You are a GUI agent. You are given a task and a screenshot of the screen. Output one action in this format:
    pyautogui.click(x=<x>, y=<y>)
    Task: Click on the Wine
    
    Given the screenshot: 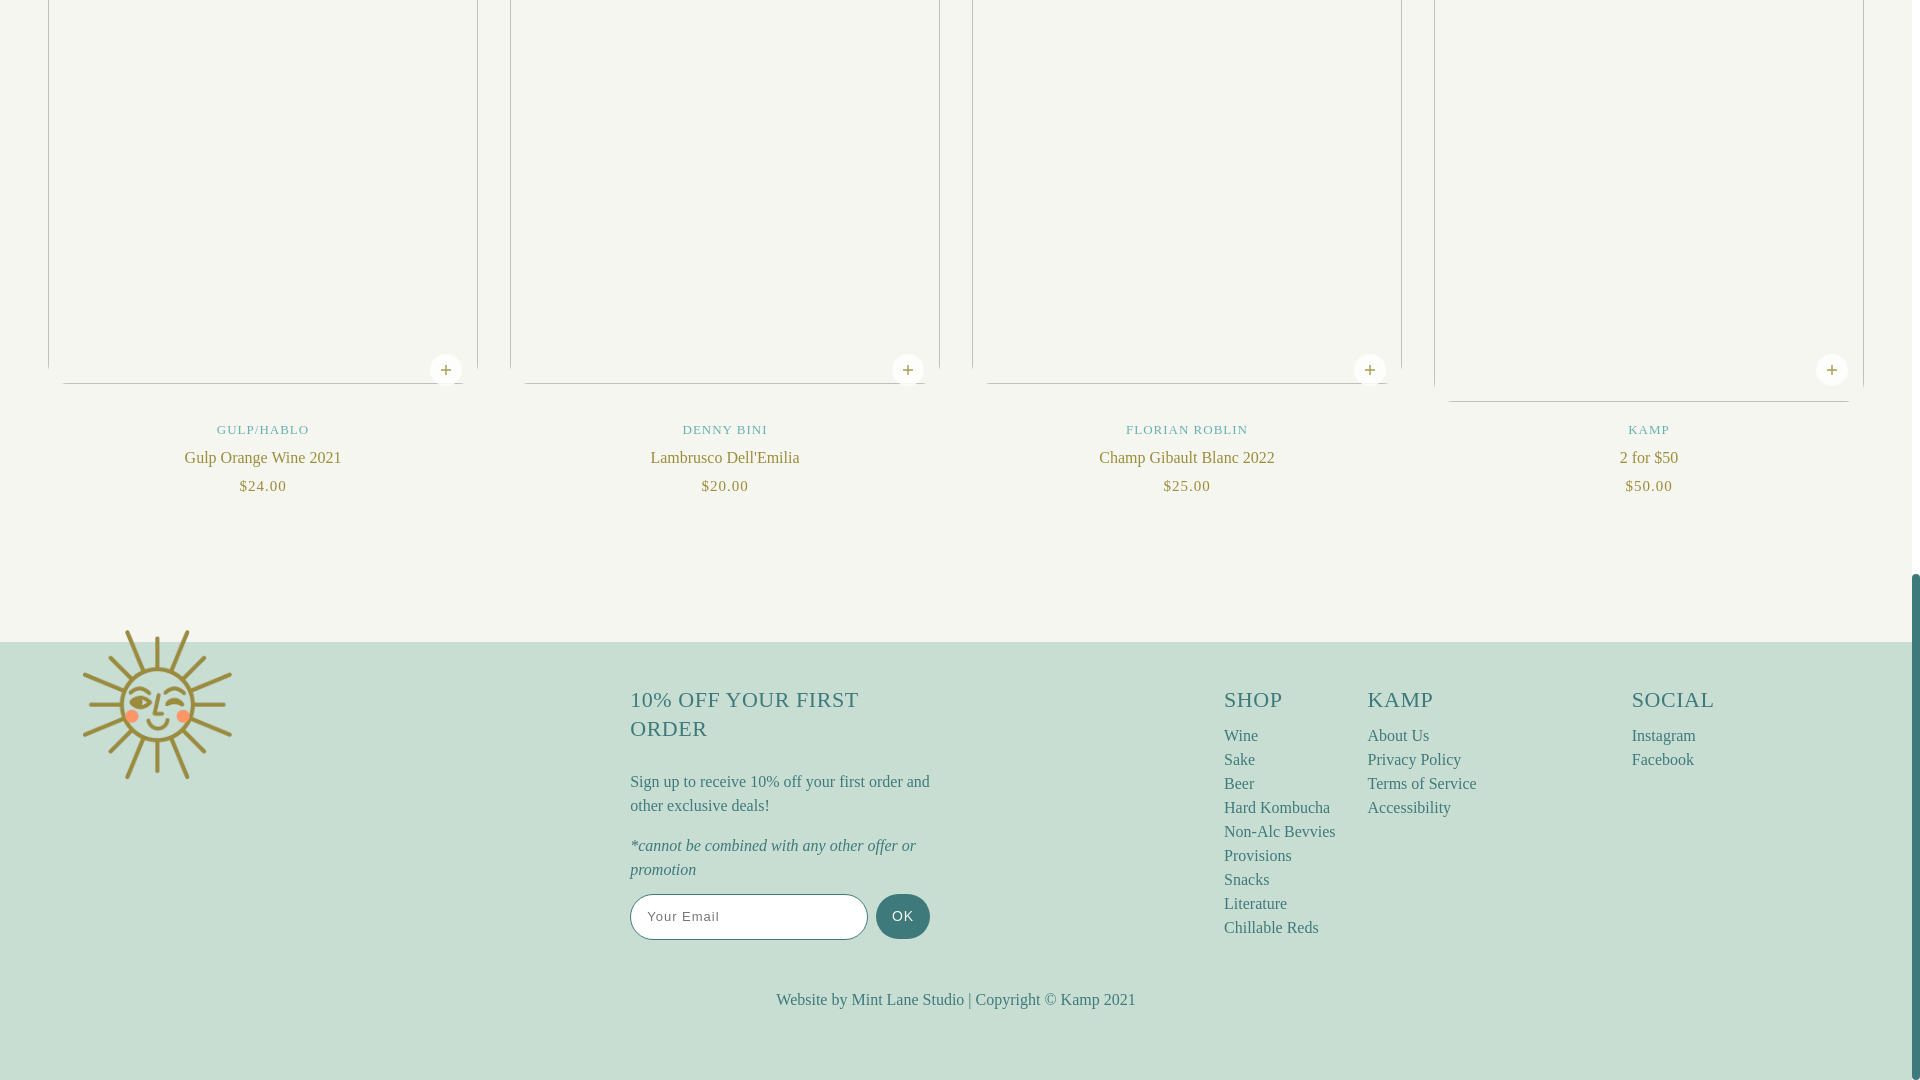 What is the action you would take?
    pyautogui.click(x=1240, y=735)
    